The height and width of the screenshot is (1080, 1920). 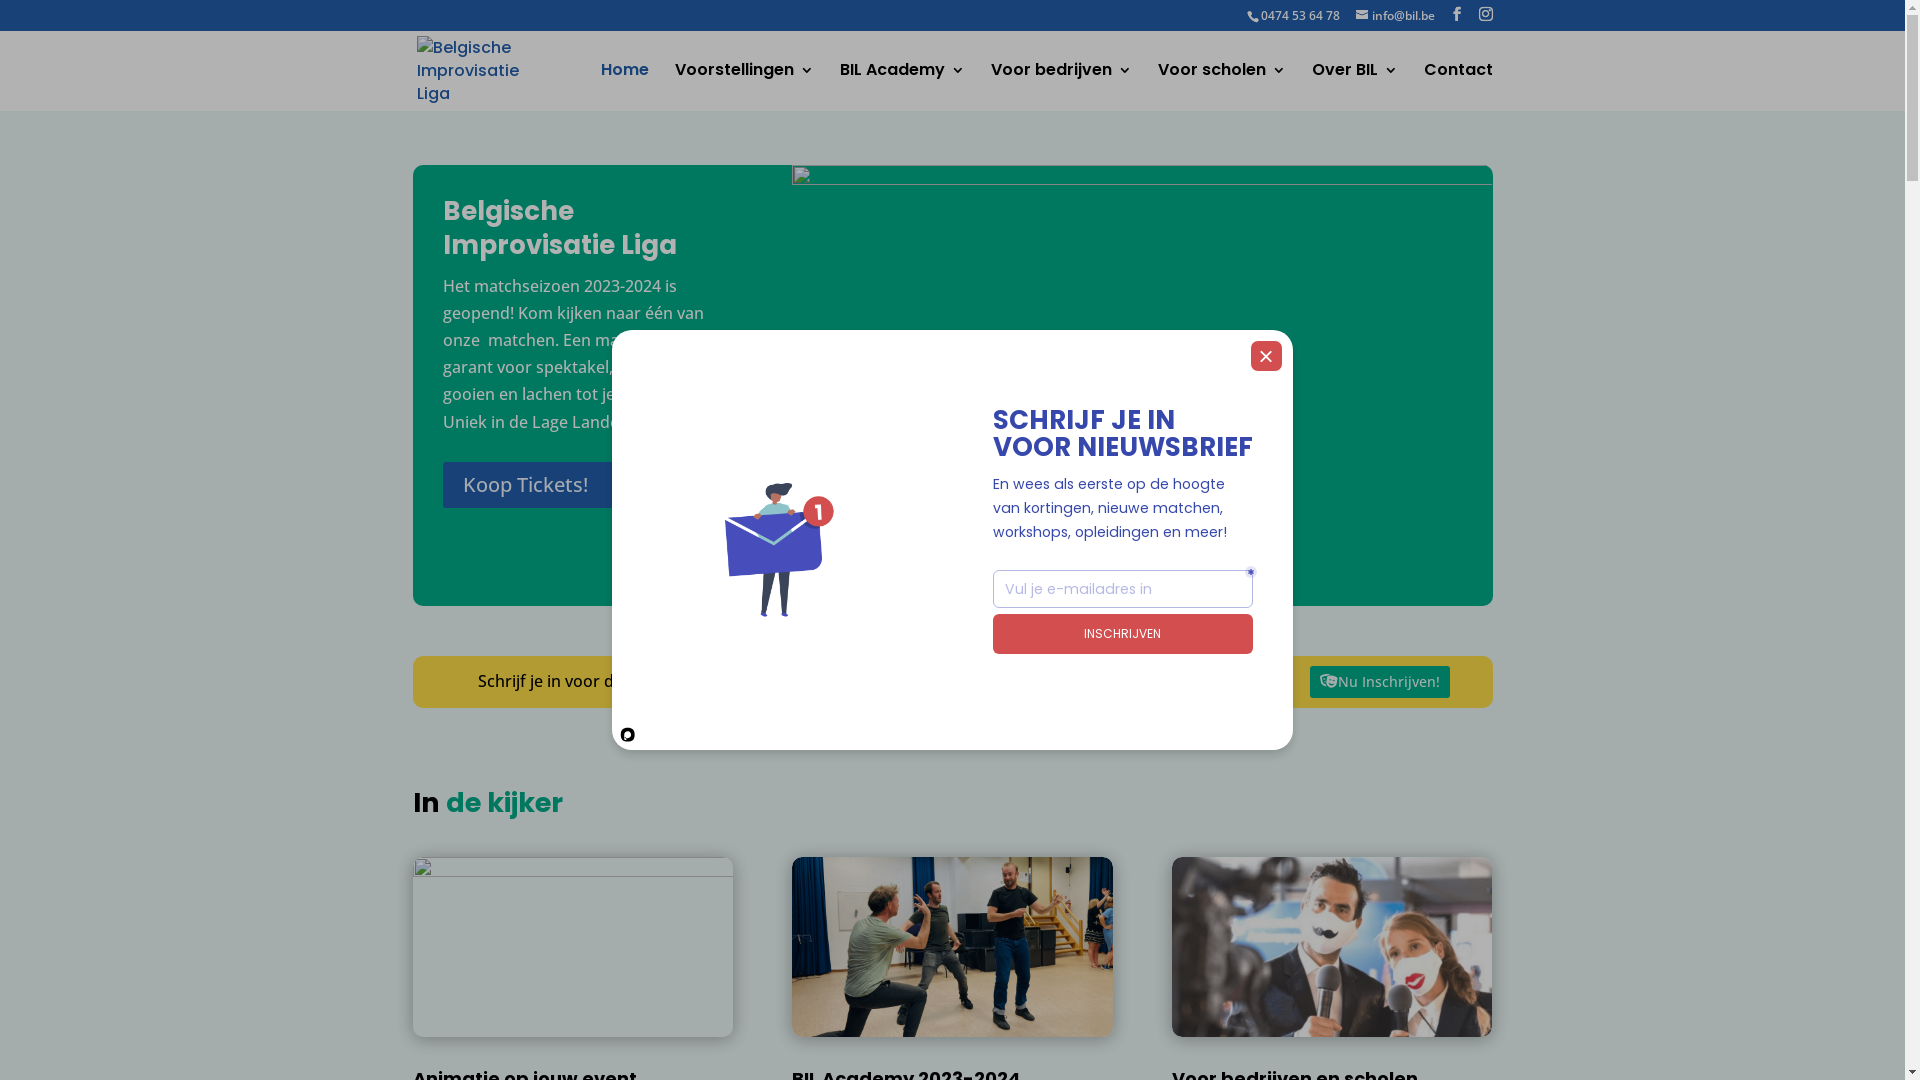 What do you see at coordinates (744, 86) in the screenshot?
I see `Voorstellingen` at bounding box center [744, 86].